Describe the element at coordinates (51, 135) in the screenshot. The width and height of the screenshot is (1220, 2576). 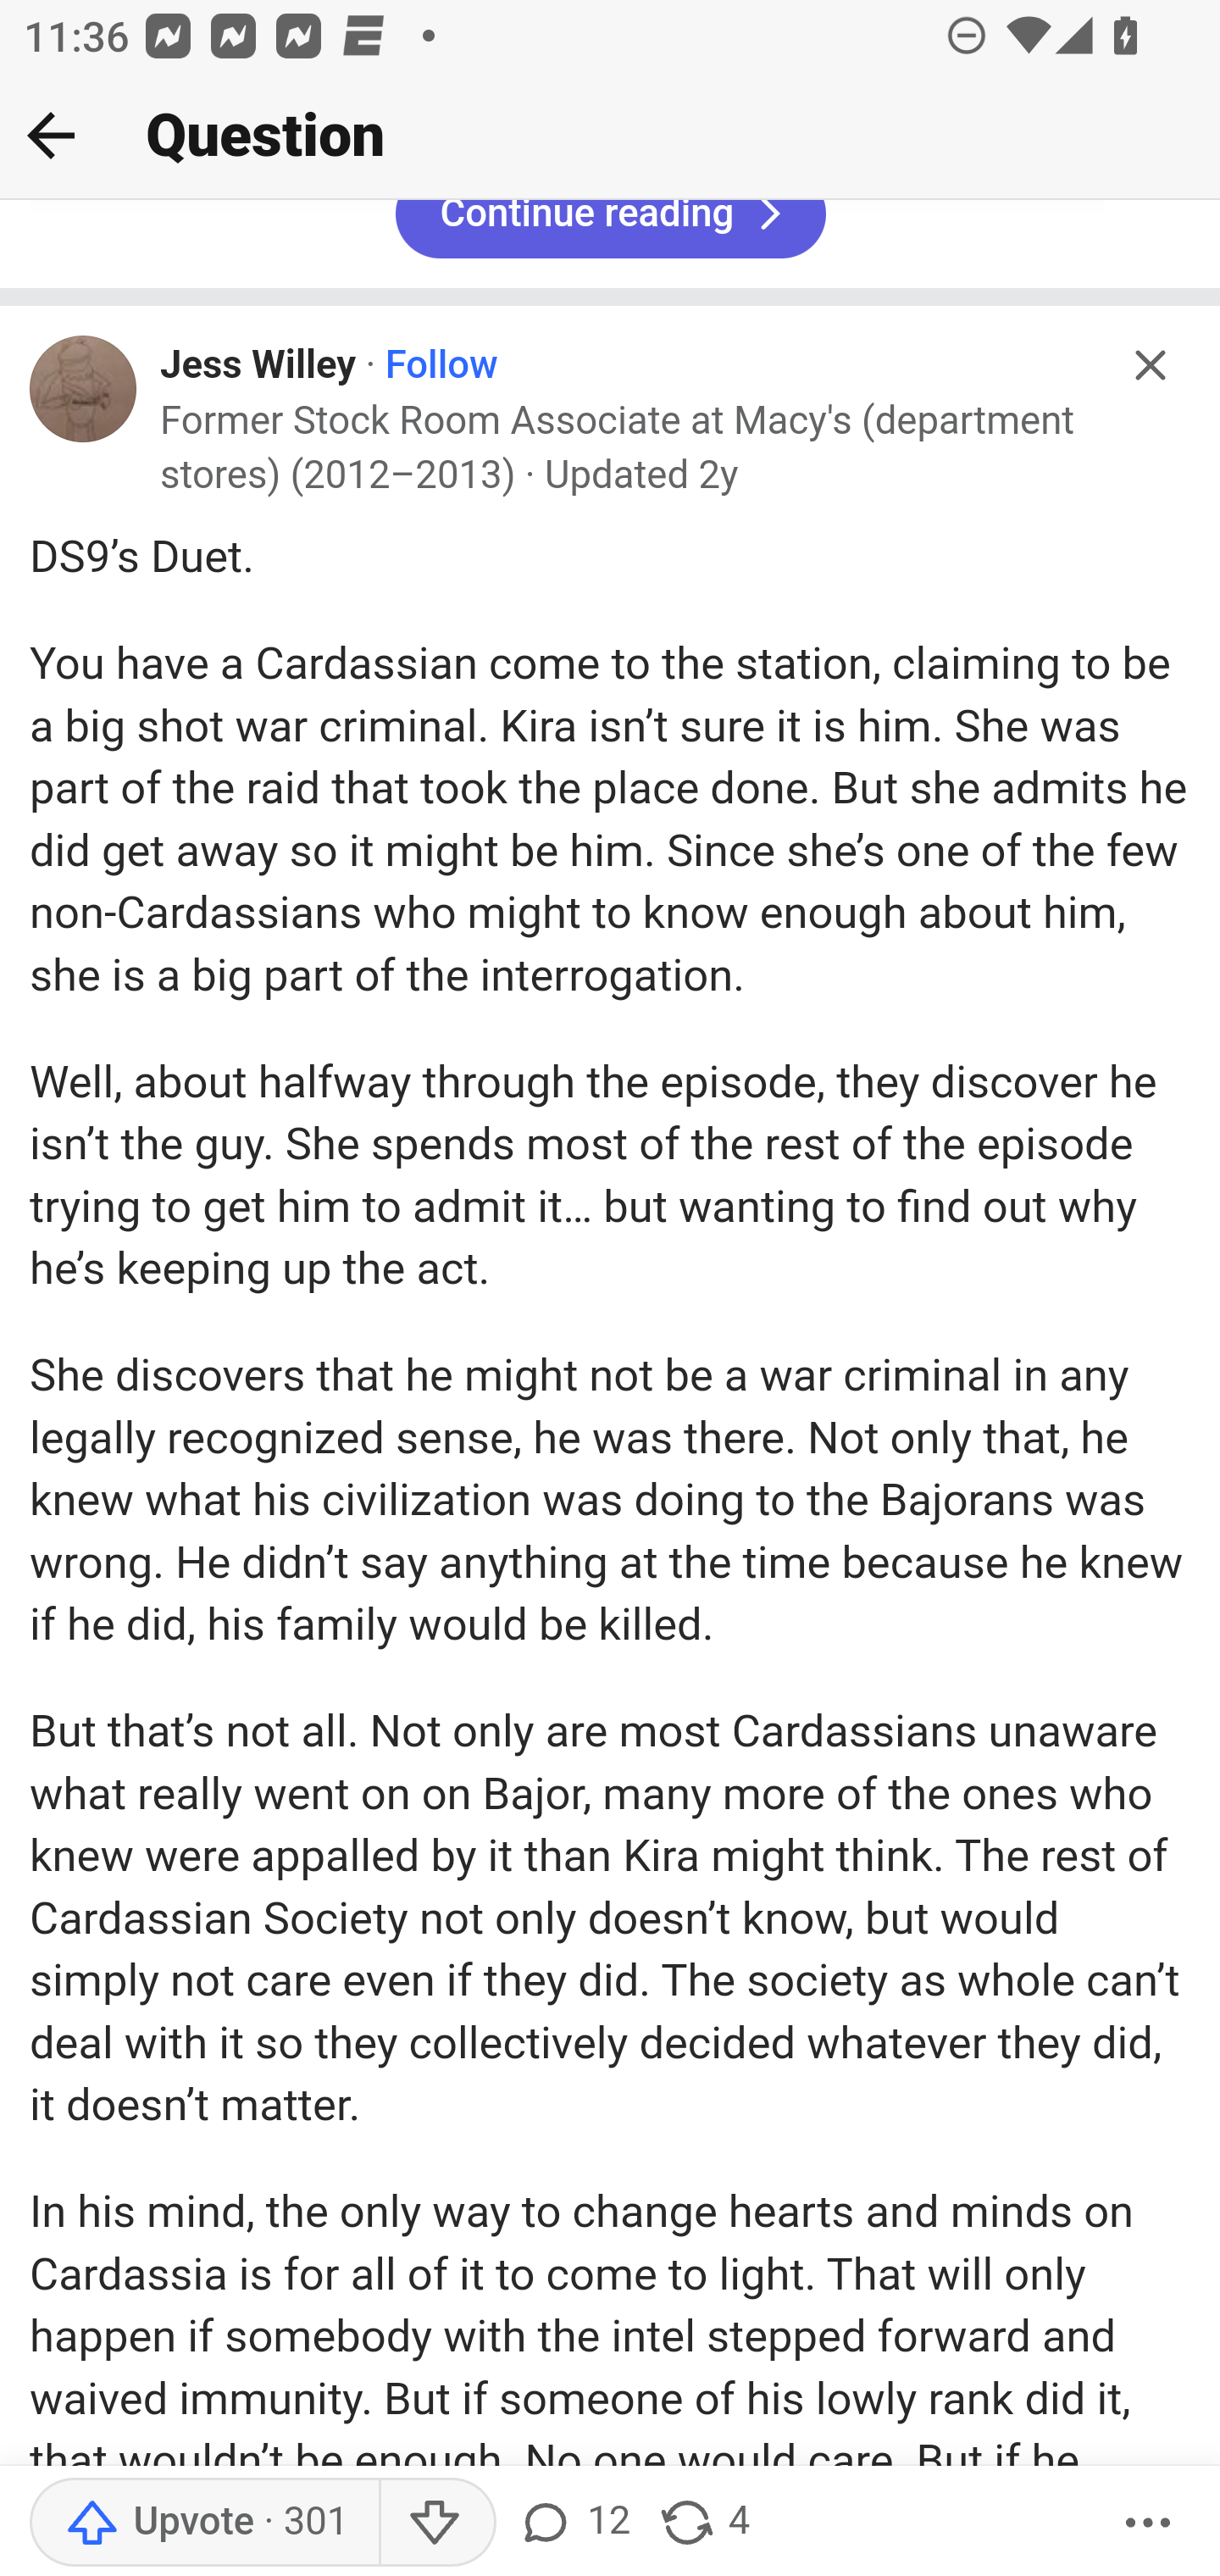
I see `Back` at that location.